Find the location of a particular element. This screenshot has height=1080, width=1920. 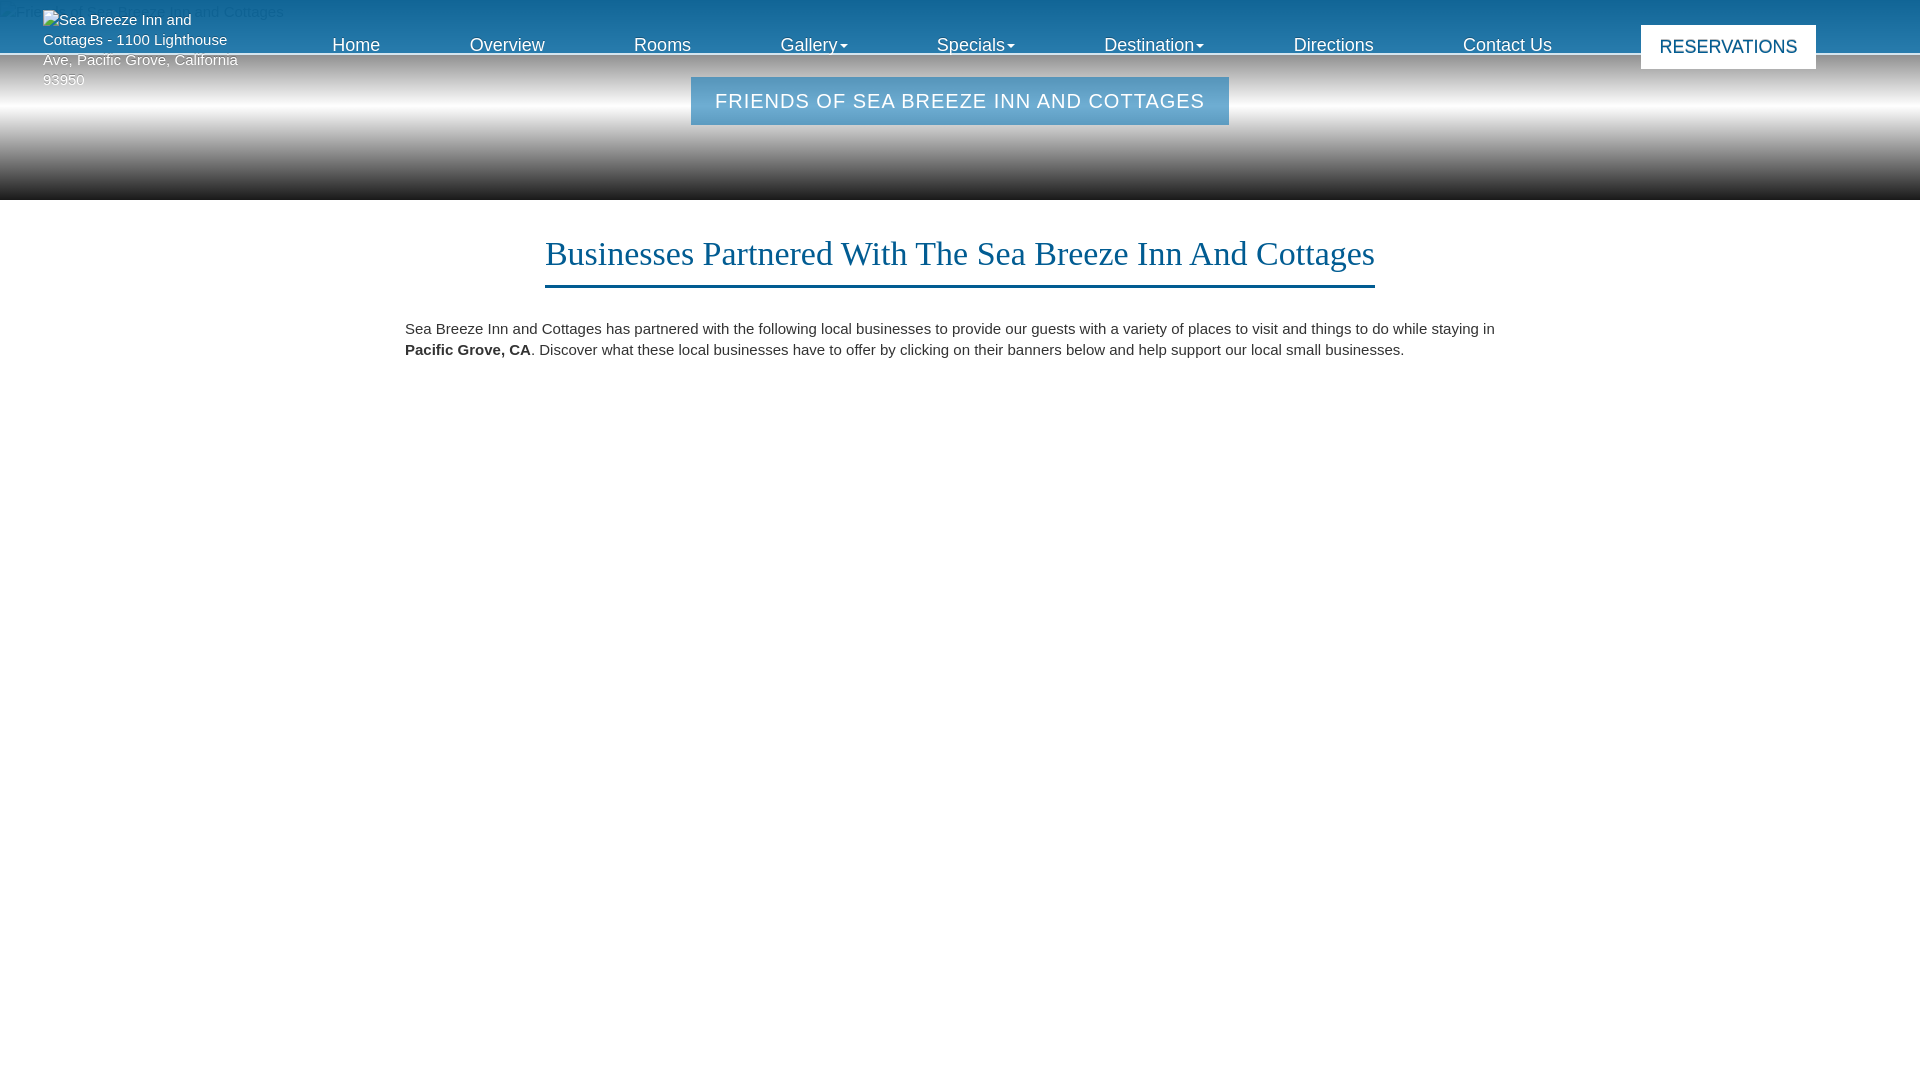

Gallery is located at coordinates (812, 45).